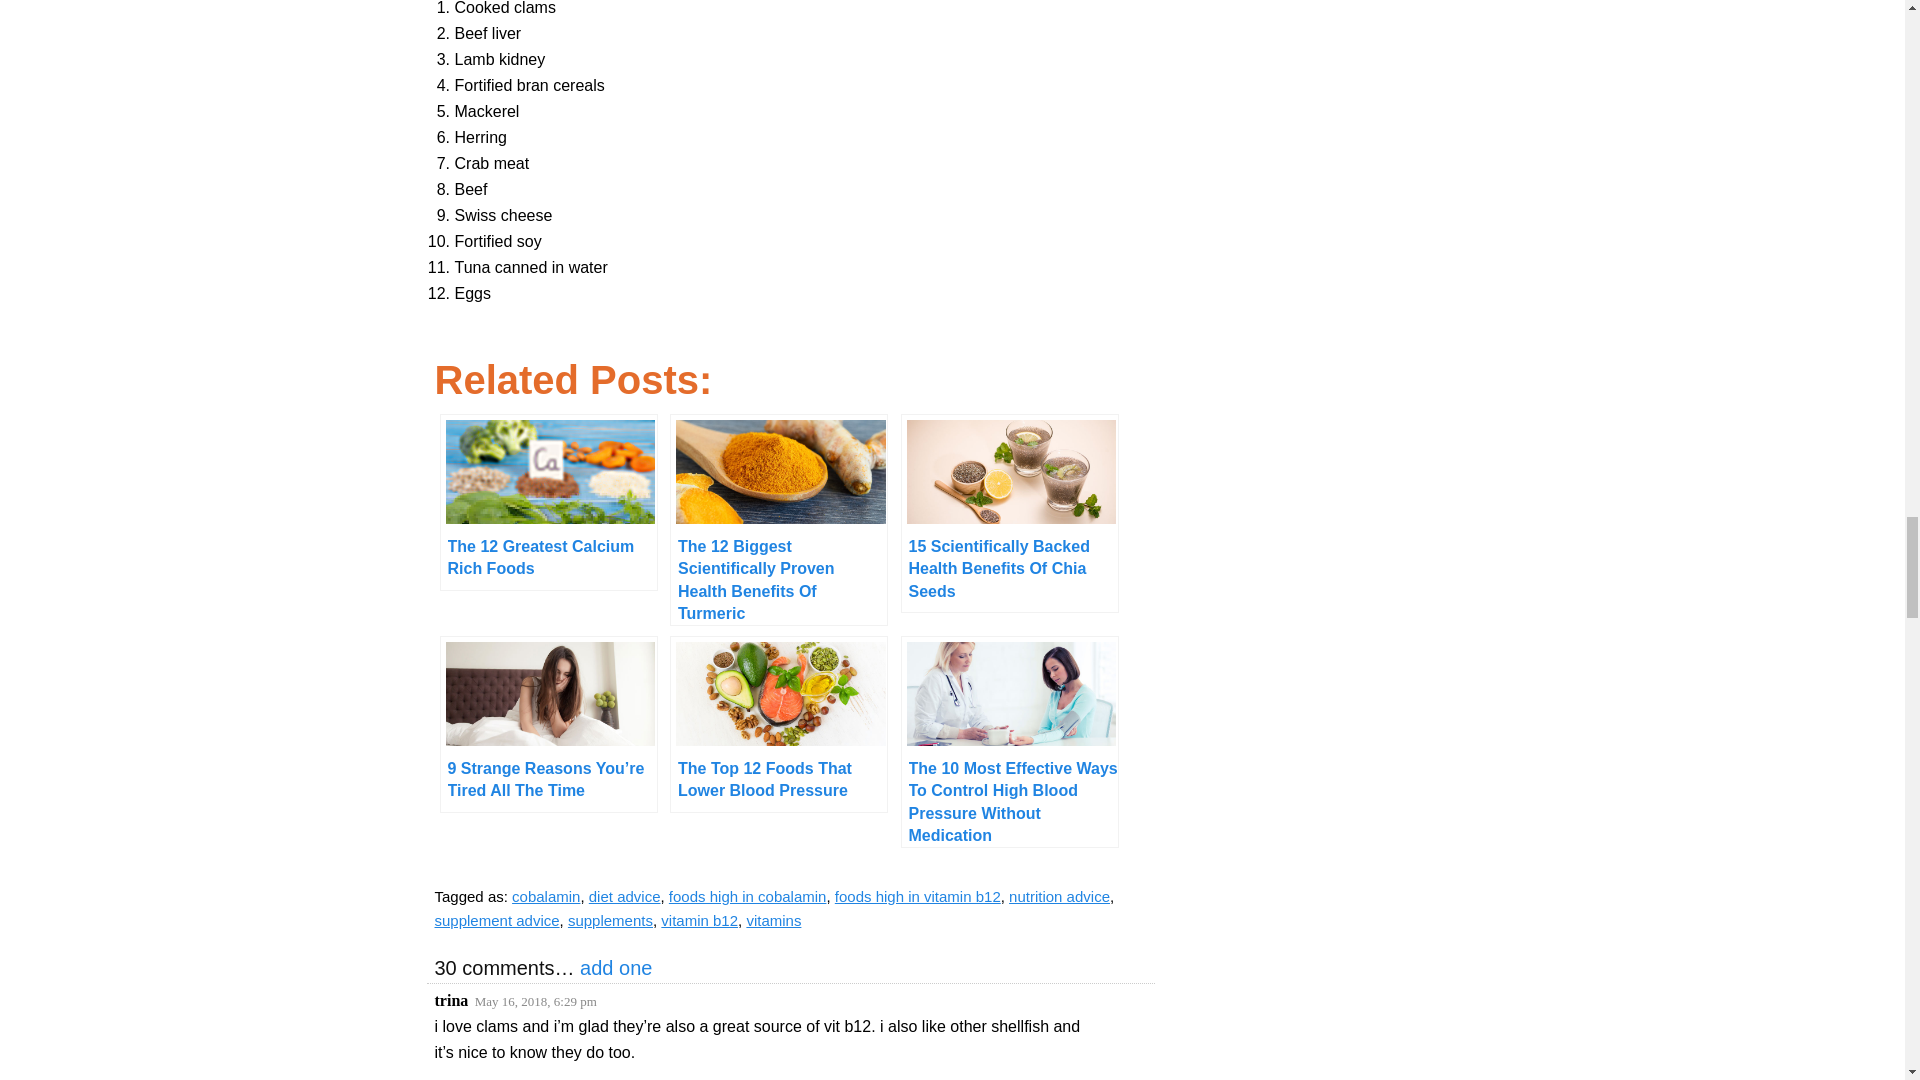 The height and width of the screenshot is (1080, 1920). Describe the element at coordinates (1008, 513) in the screenshot. I see `15 Scientifically Backed Health Benefits Of Chia Seeds` at that location.